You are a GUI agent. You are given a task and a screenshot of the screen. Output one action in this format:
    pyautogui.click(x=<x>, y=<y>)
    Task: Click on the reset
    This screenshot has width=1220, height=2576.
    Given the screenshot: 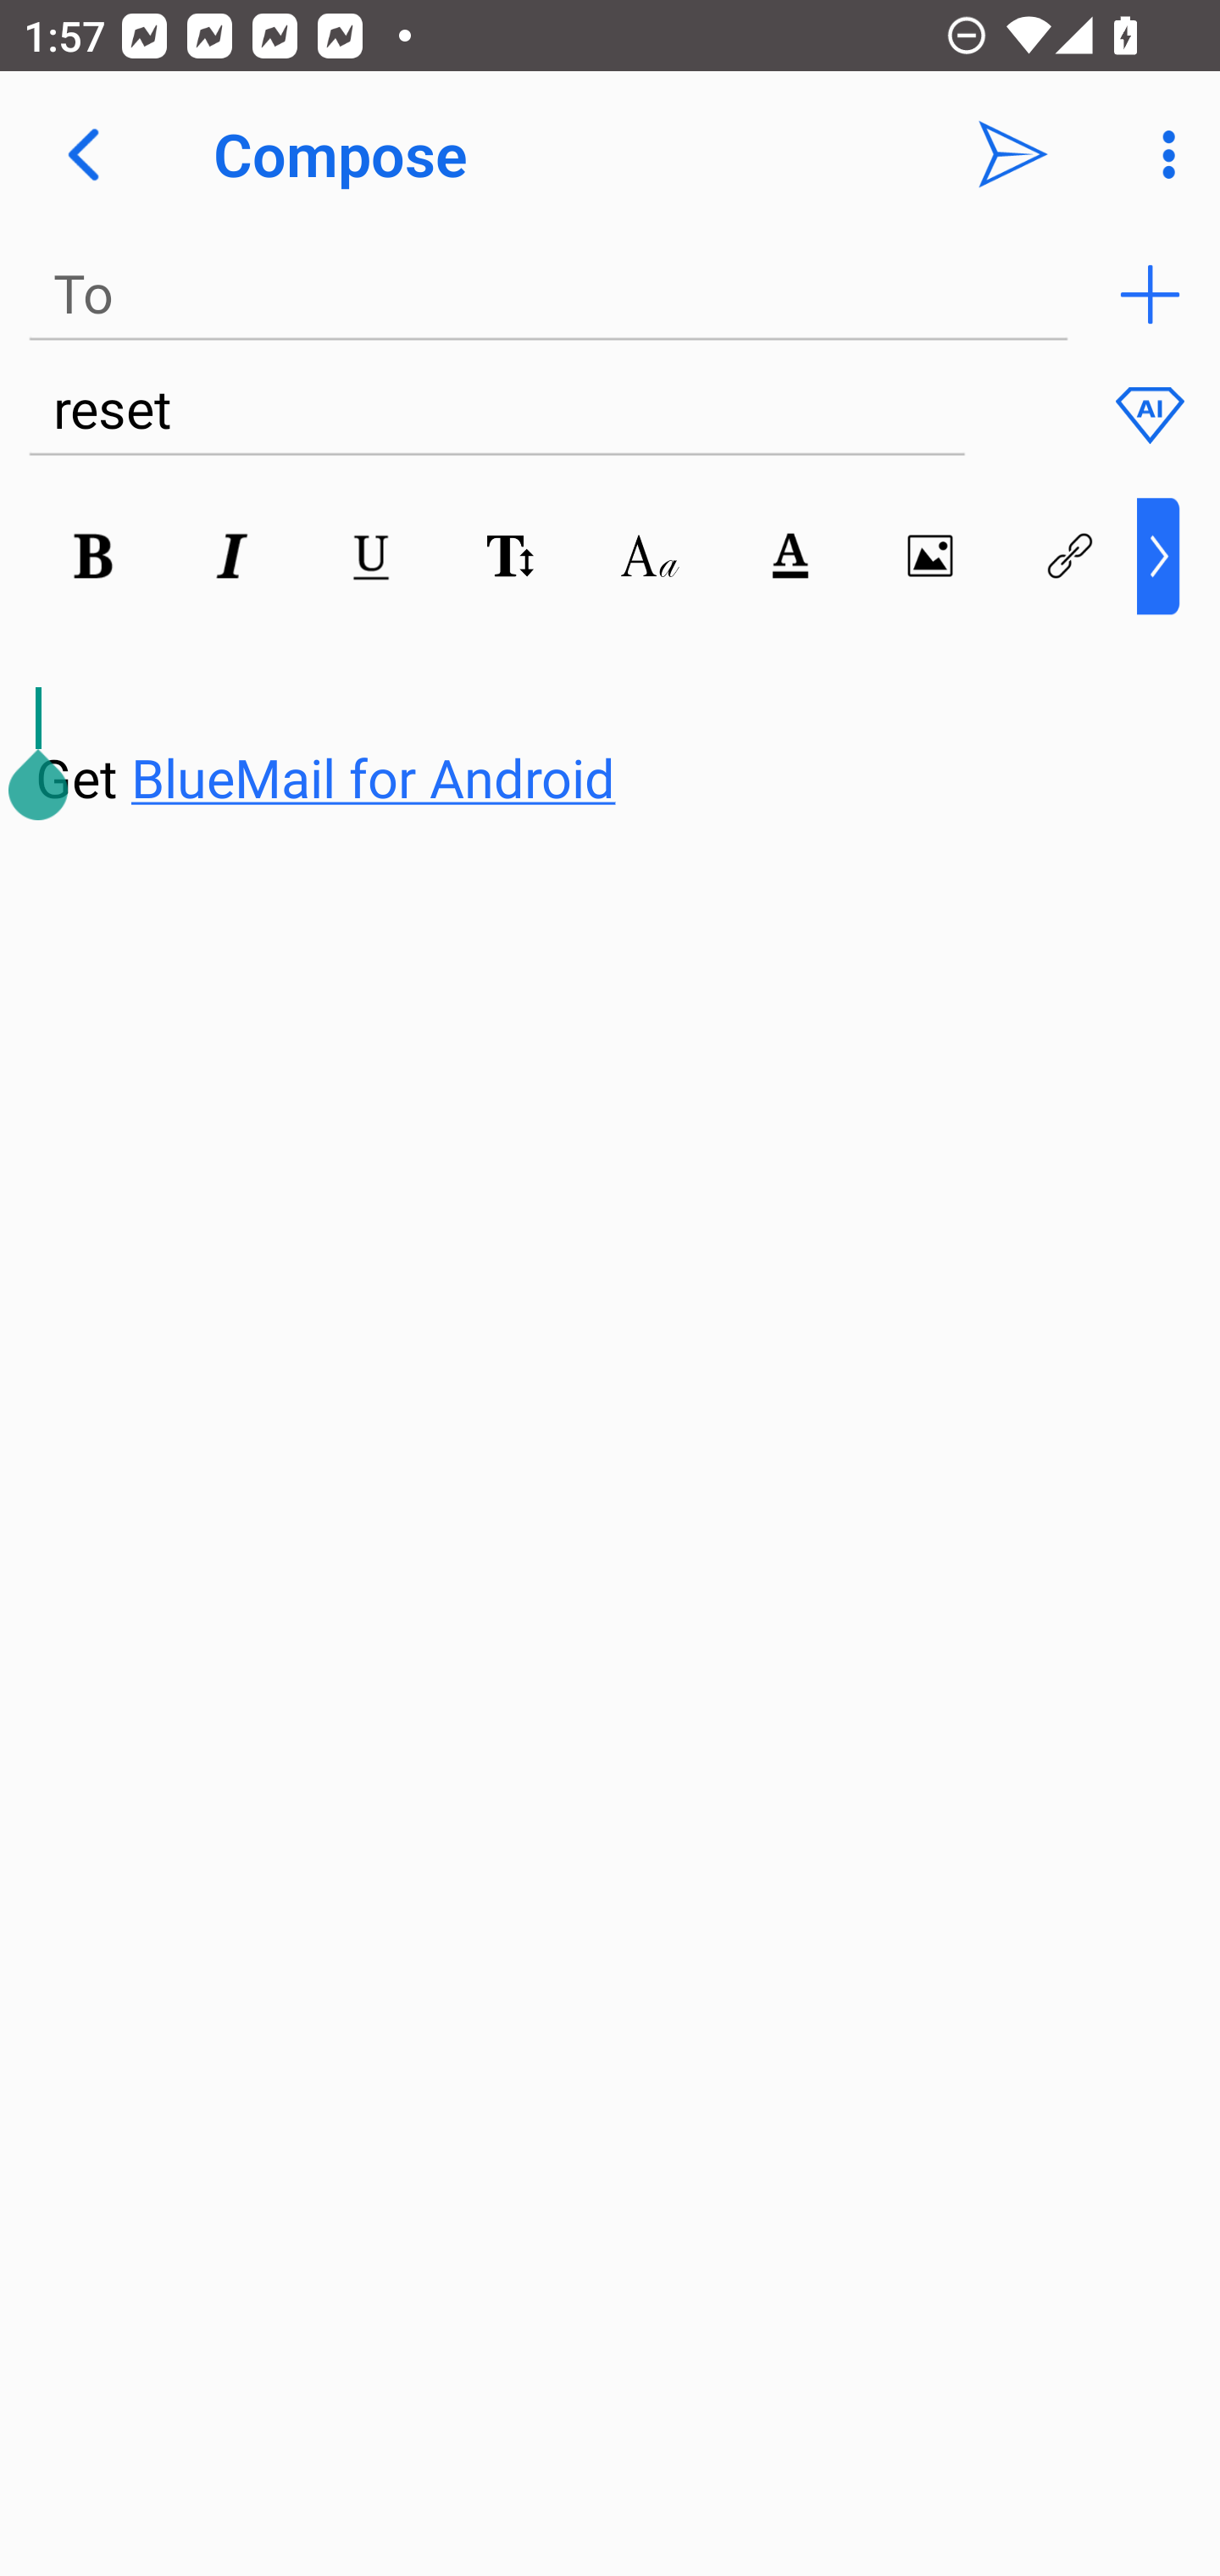 What is the action you would take?
    pyautogui.click(x=496, y=410)
    